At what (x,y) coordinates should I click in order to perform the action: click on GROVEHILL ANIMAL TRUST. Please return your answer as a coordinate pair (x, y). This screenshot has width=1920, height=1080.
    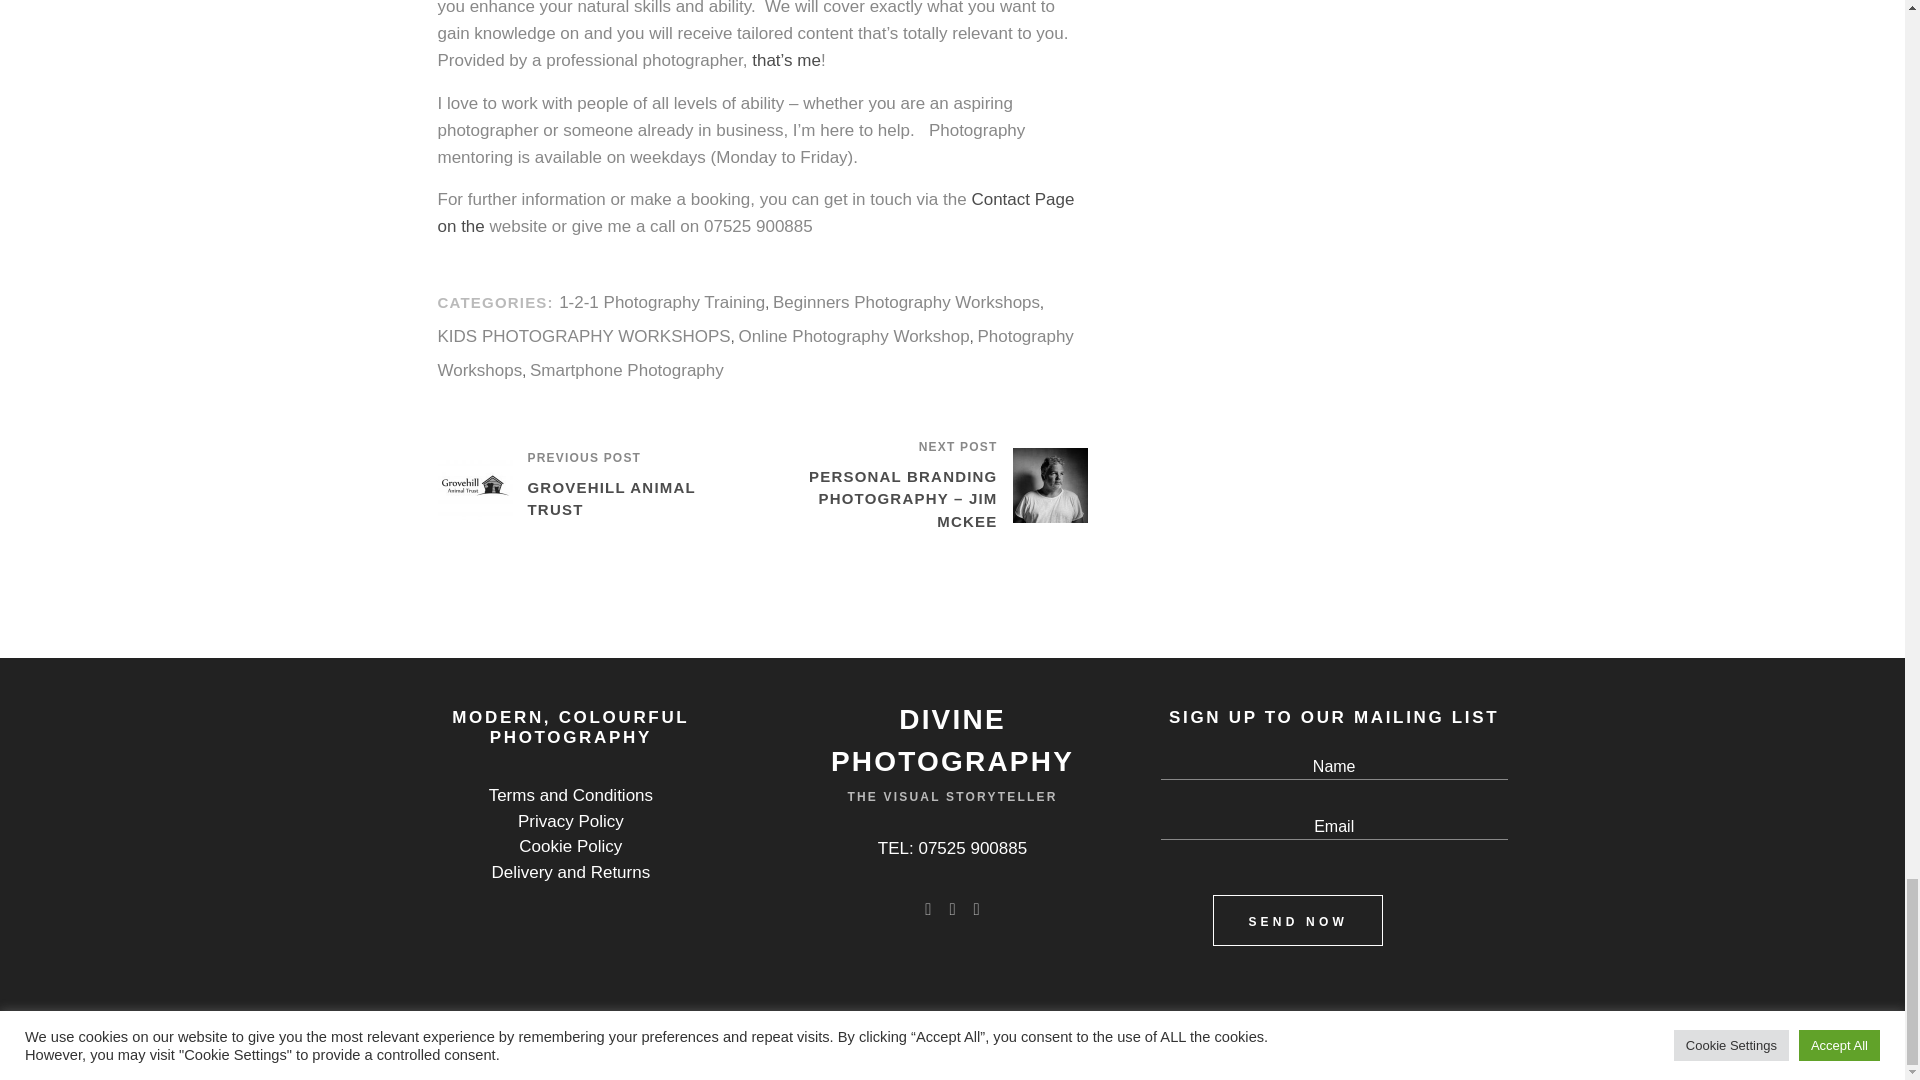
    Looking at the image, I should click on (630, 499).